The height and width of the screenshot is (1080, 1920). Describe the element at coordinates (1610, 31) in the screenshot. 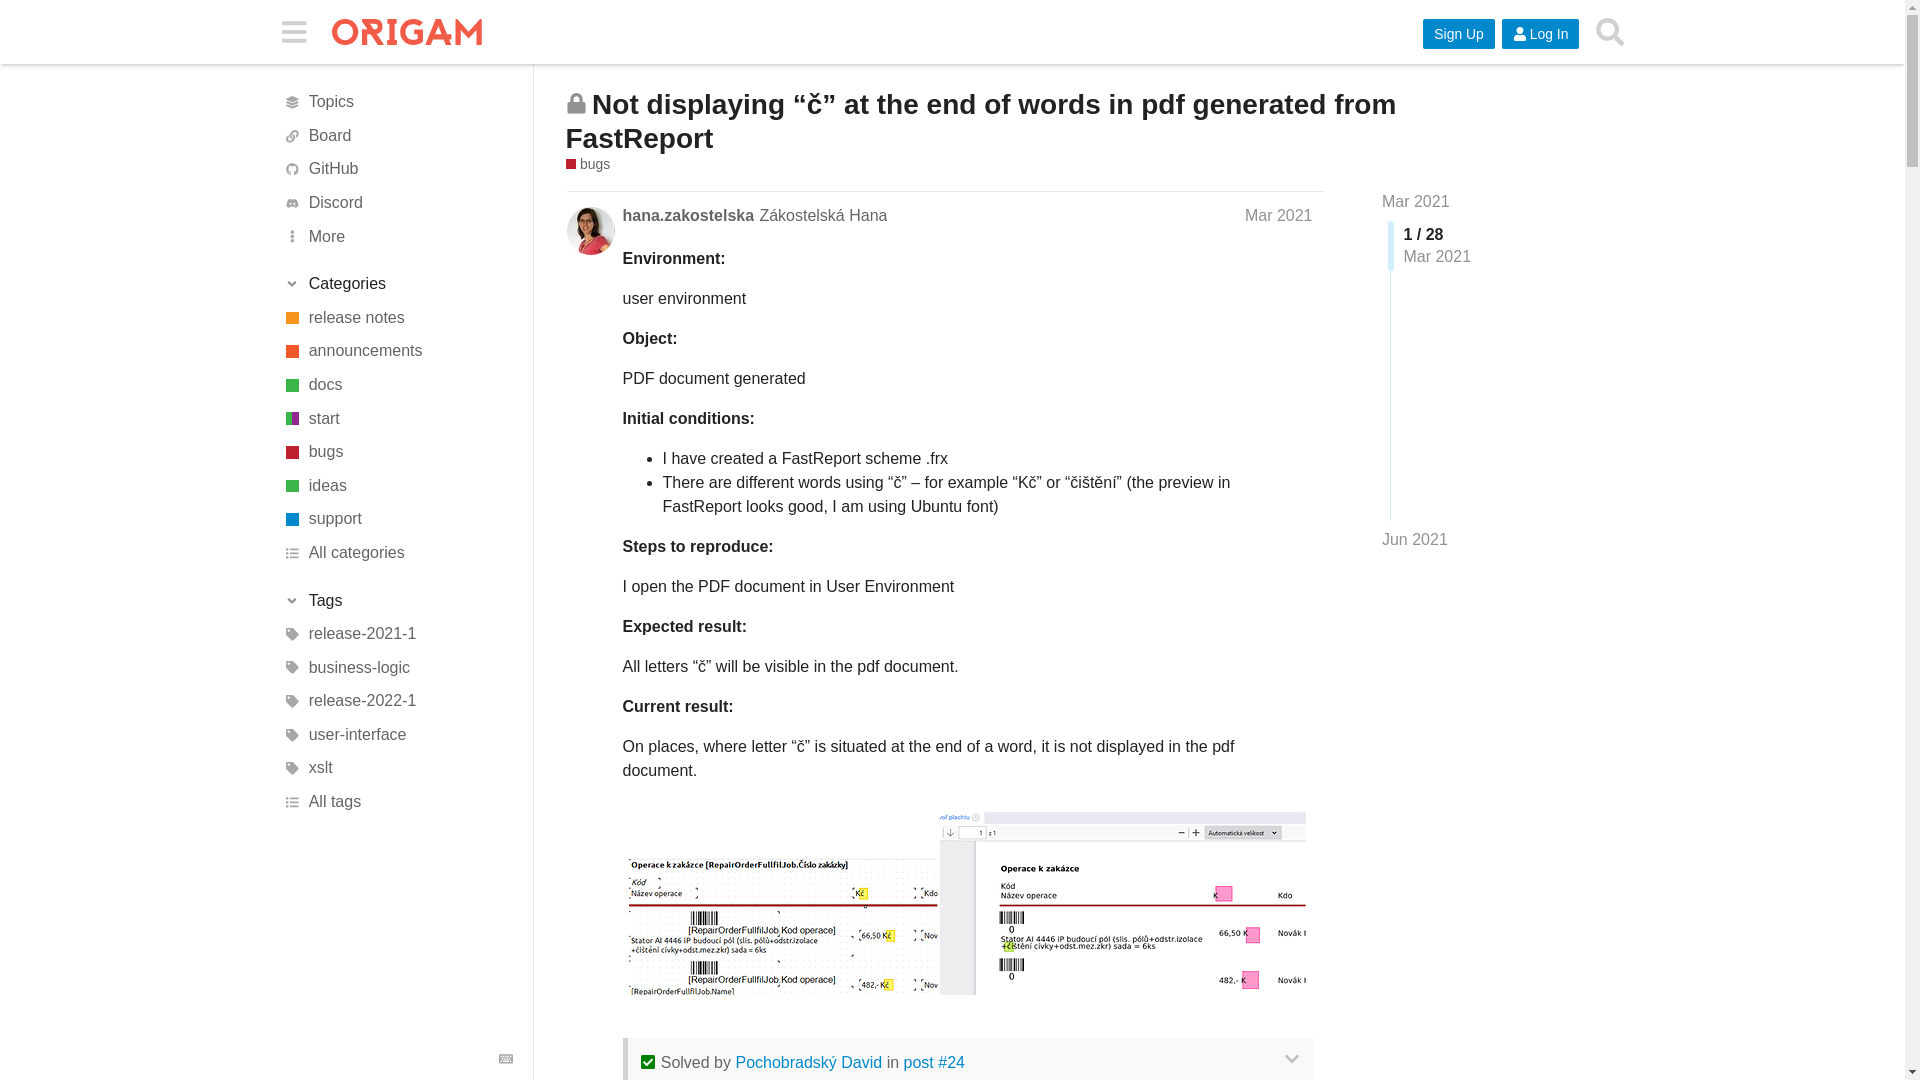

I see `Search` at that location.